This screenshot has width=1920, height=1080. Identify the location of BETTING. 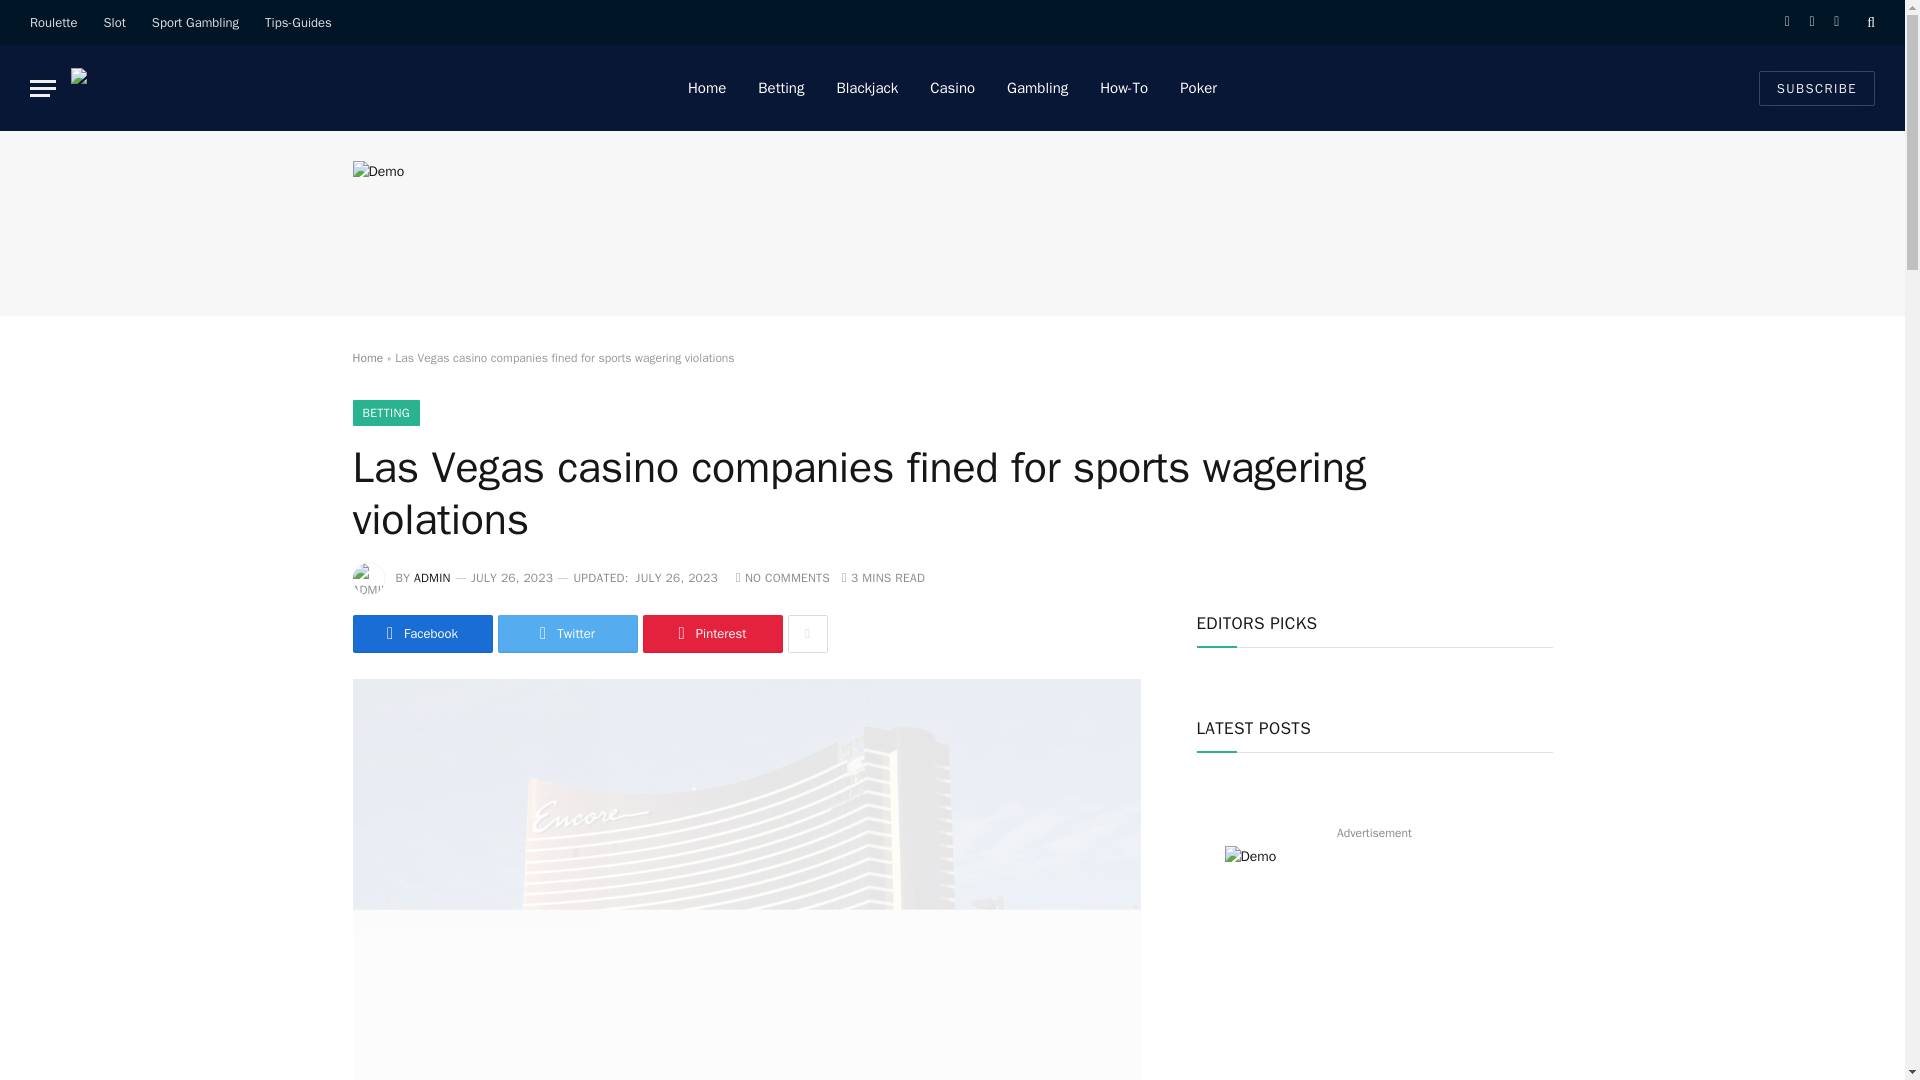
(386, 412).